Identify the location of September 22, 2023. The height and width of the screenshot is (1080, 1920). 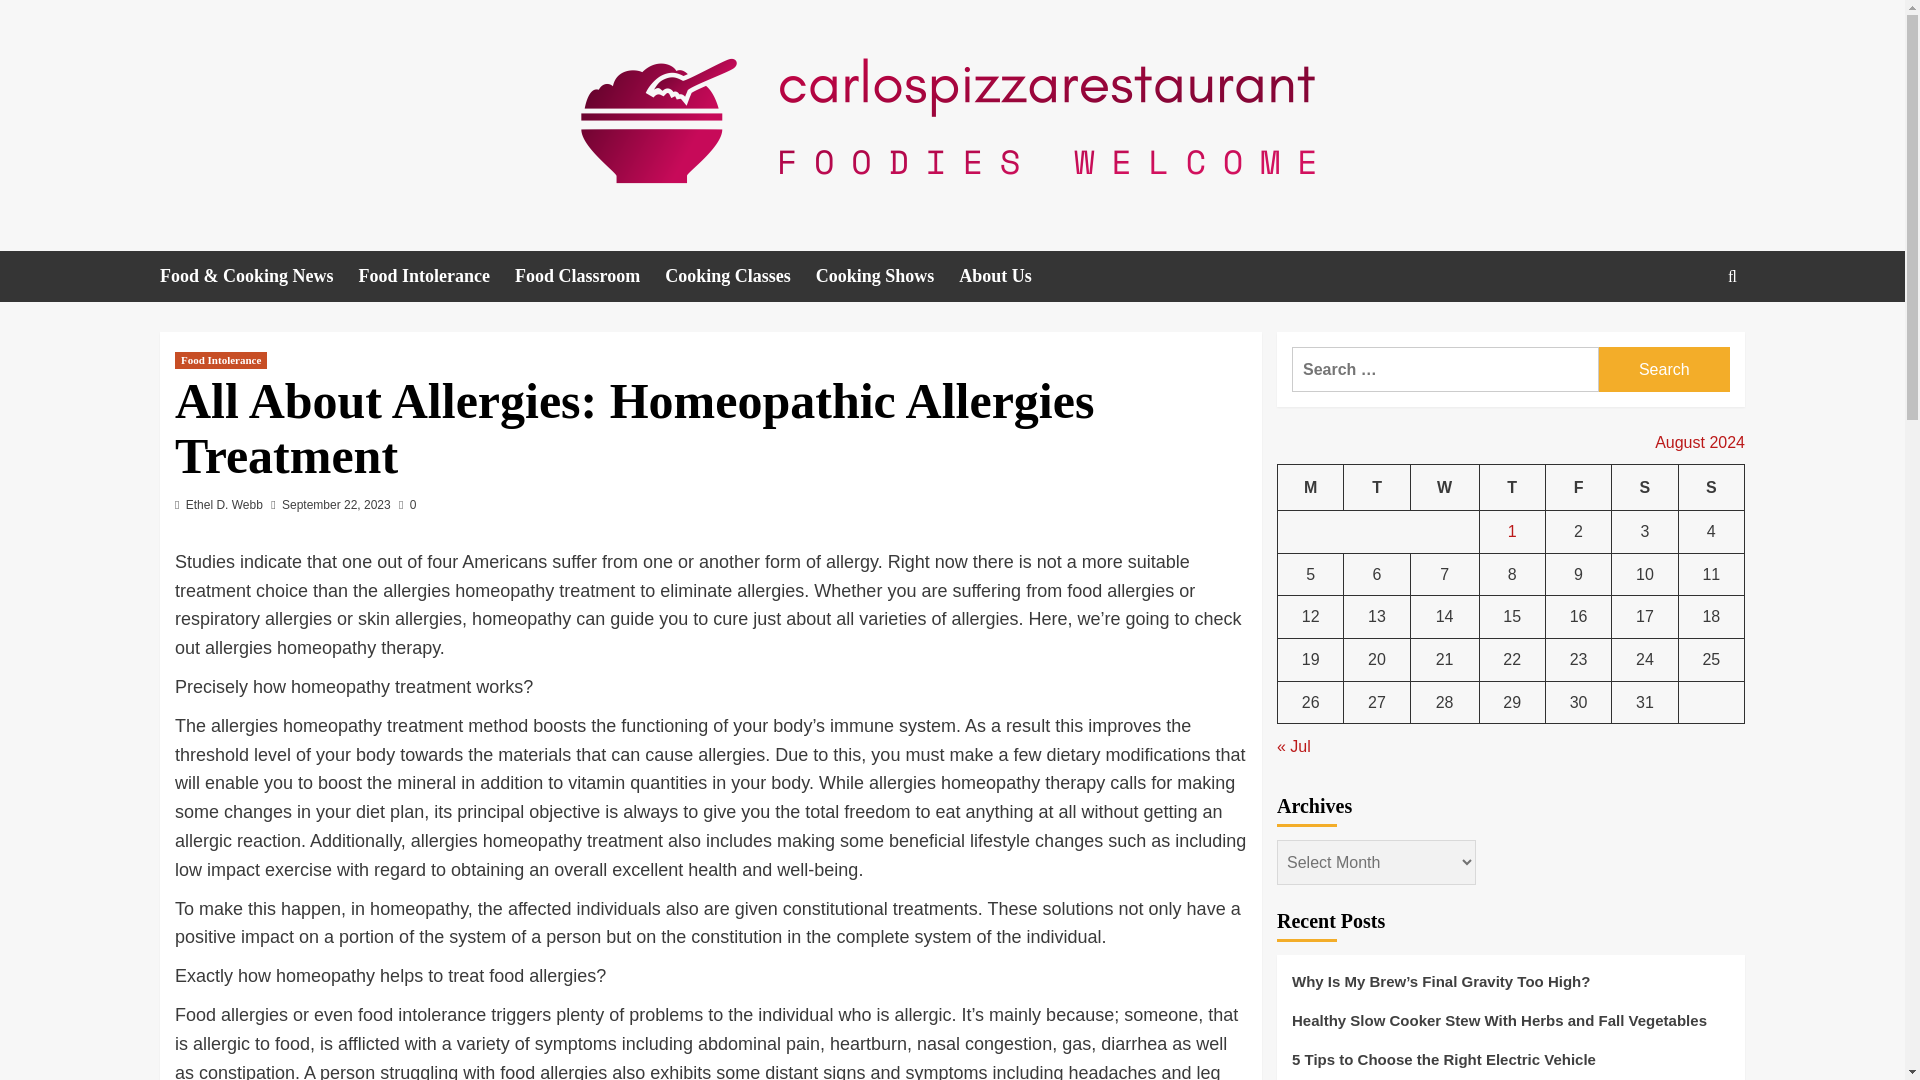
(336, 504).